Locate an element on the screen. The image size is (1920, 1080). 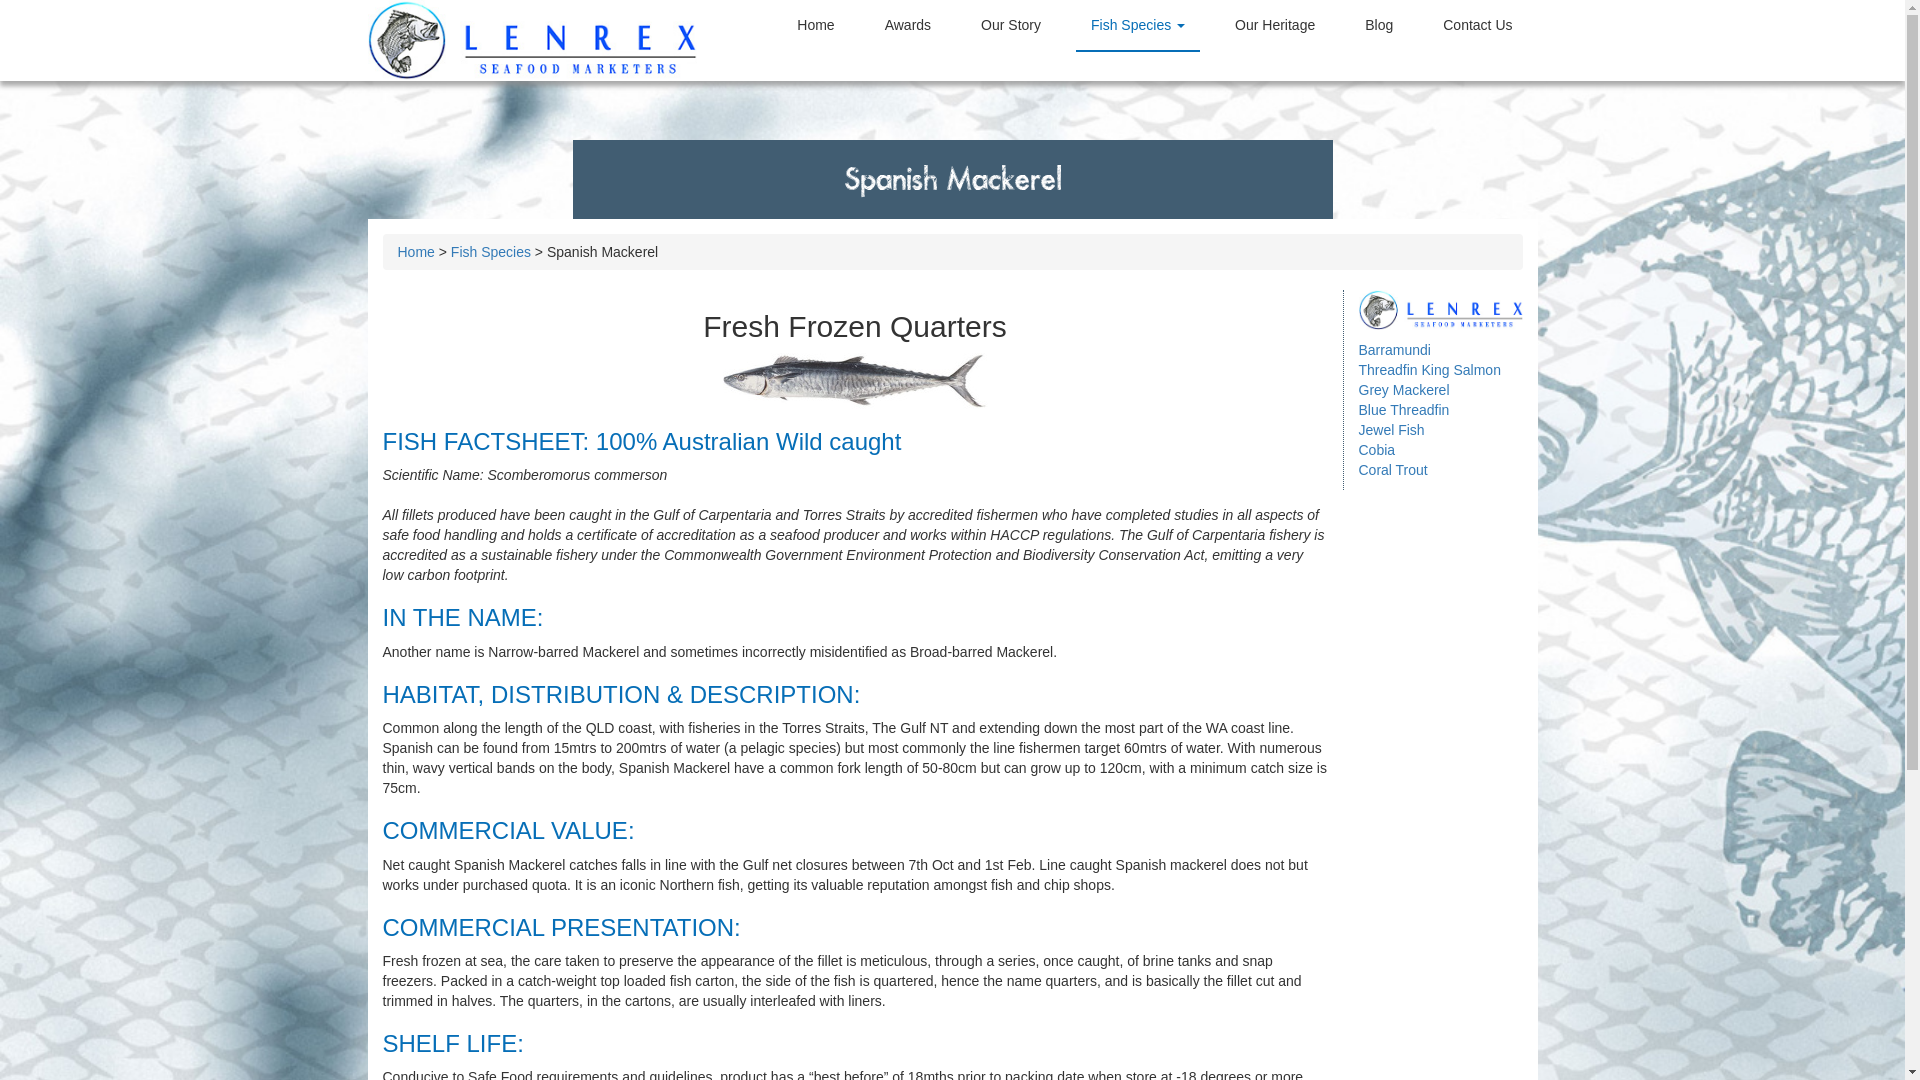
Our Heritage is located at coordinates (1275, 25).